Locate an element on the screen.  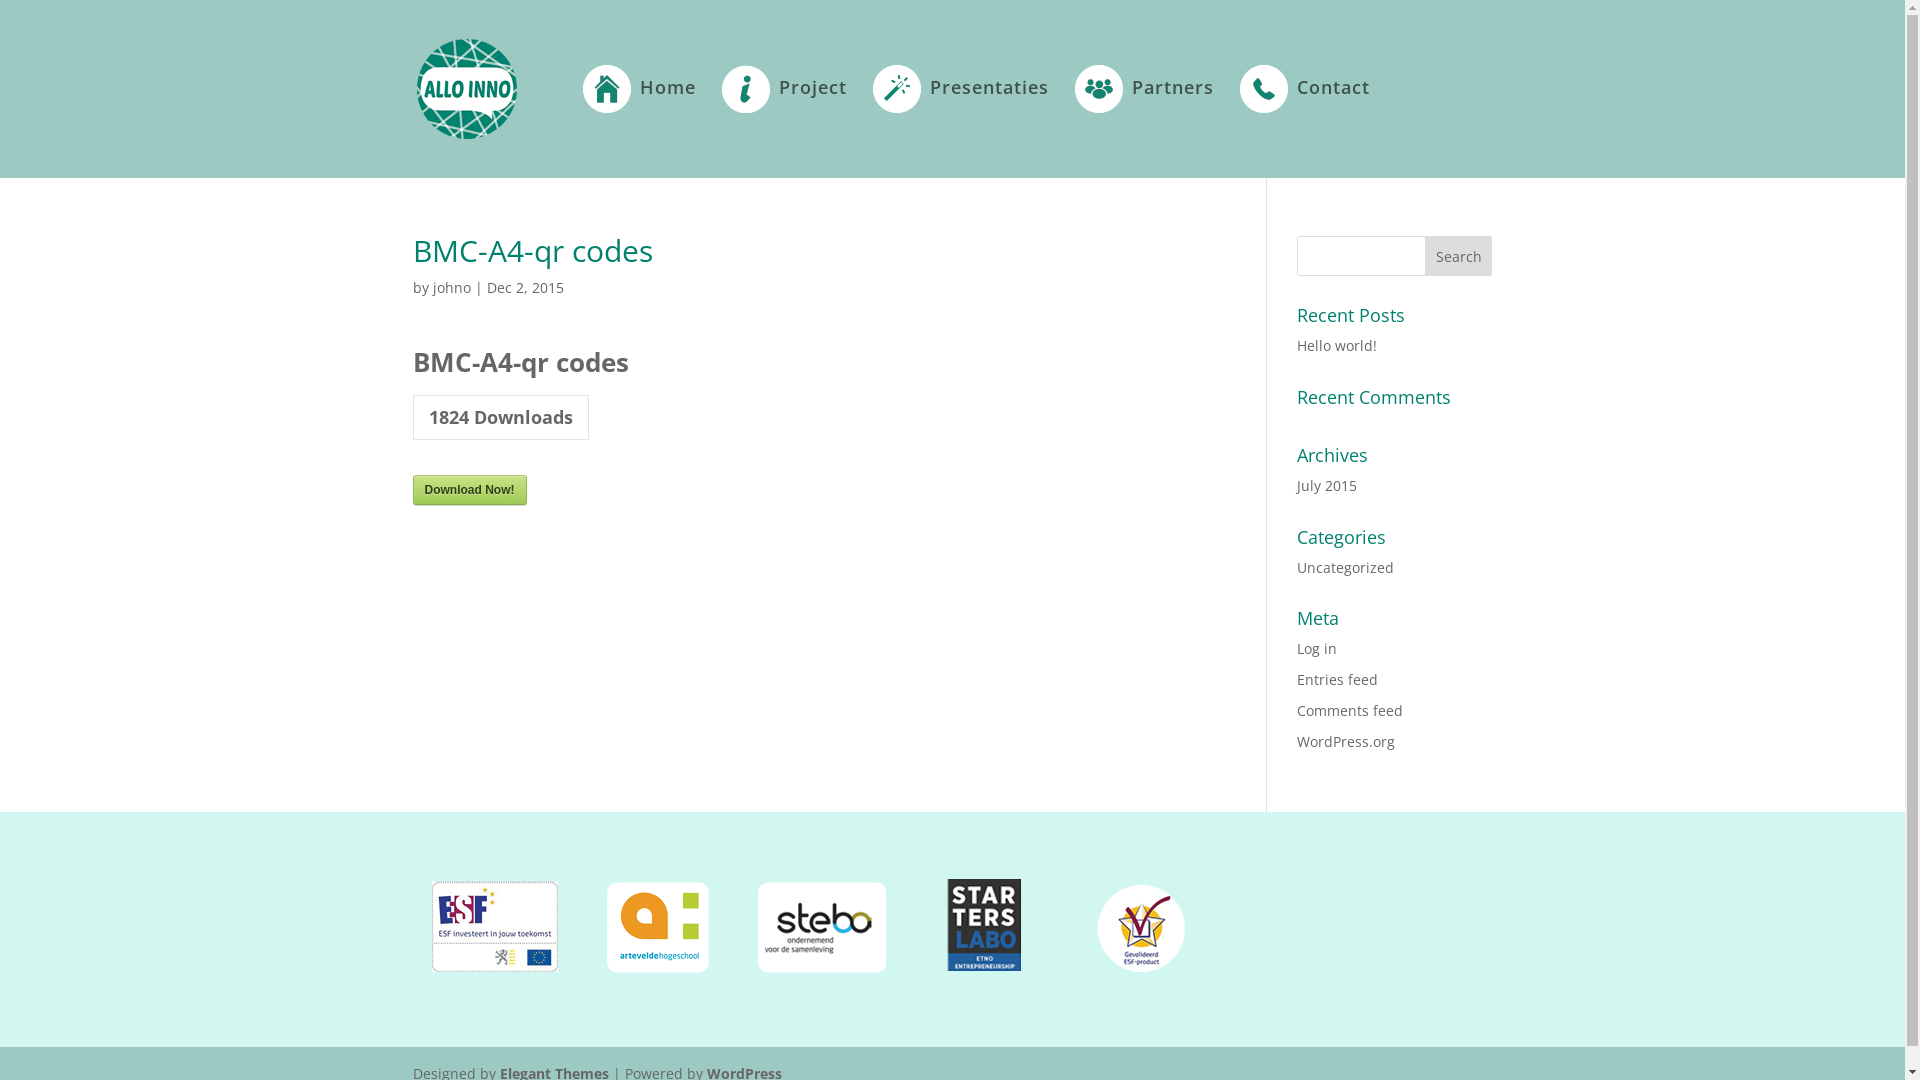
  is located at coordinates (906, 974).